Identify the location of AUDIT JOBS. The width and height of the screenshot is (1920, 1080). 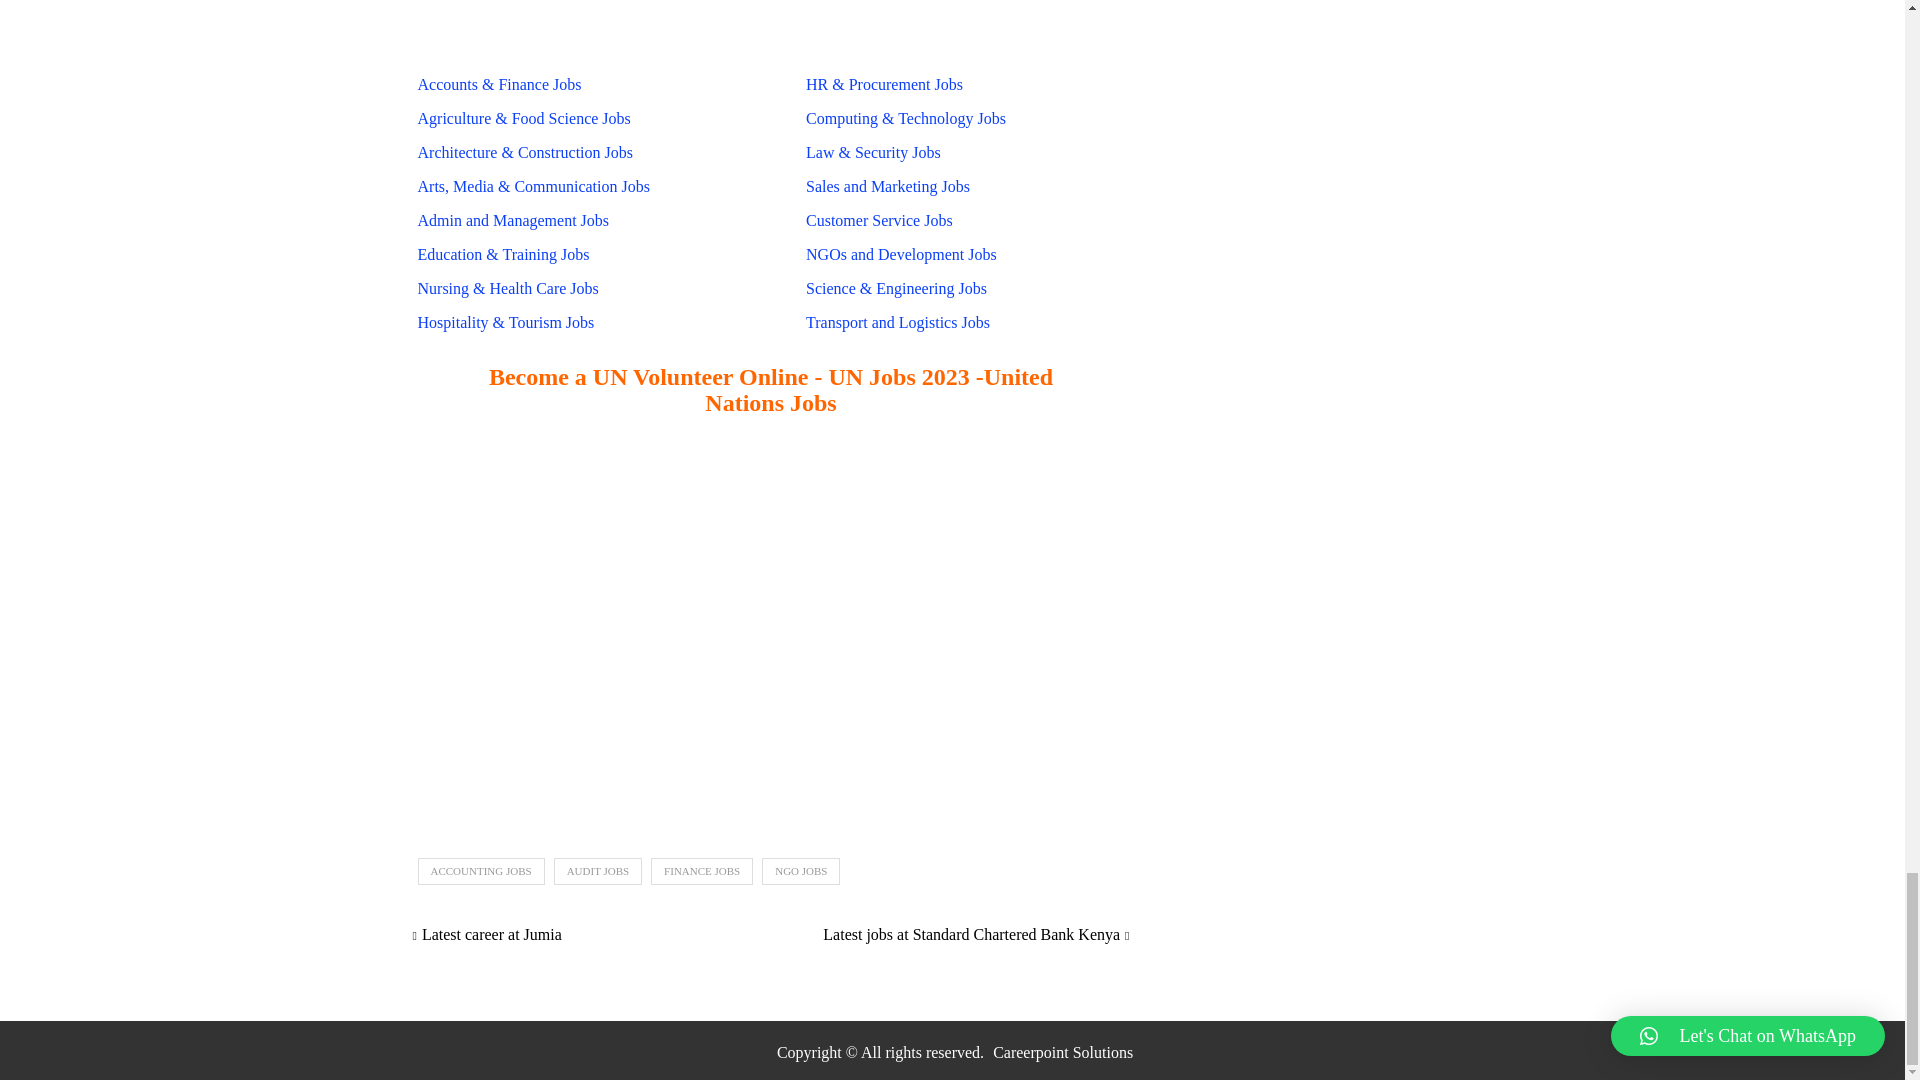
(598, 870).